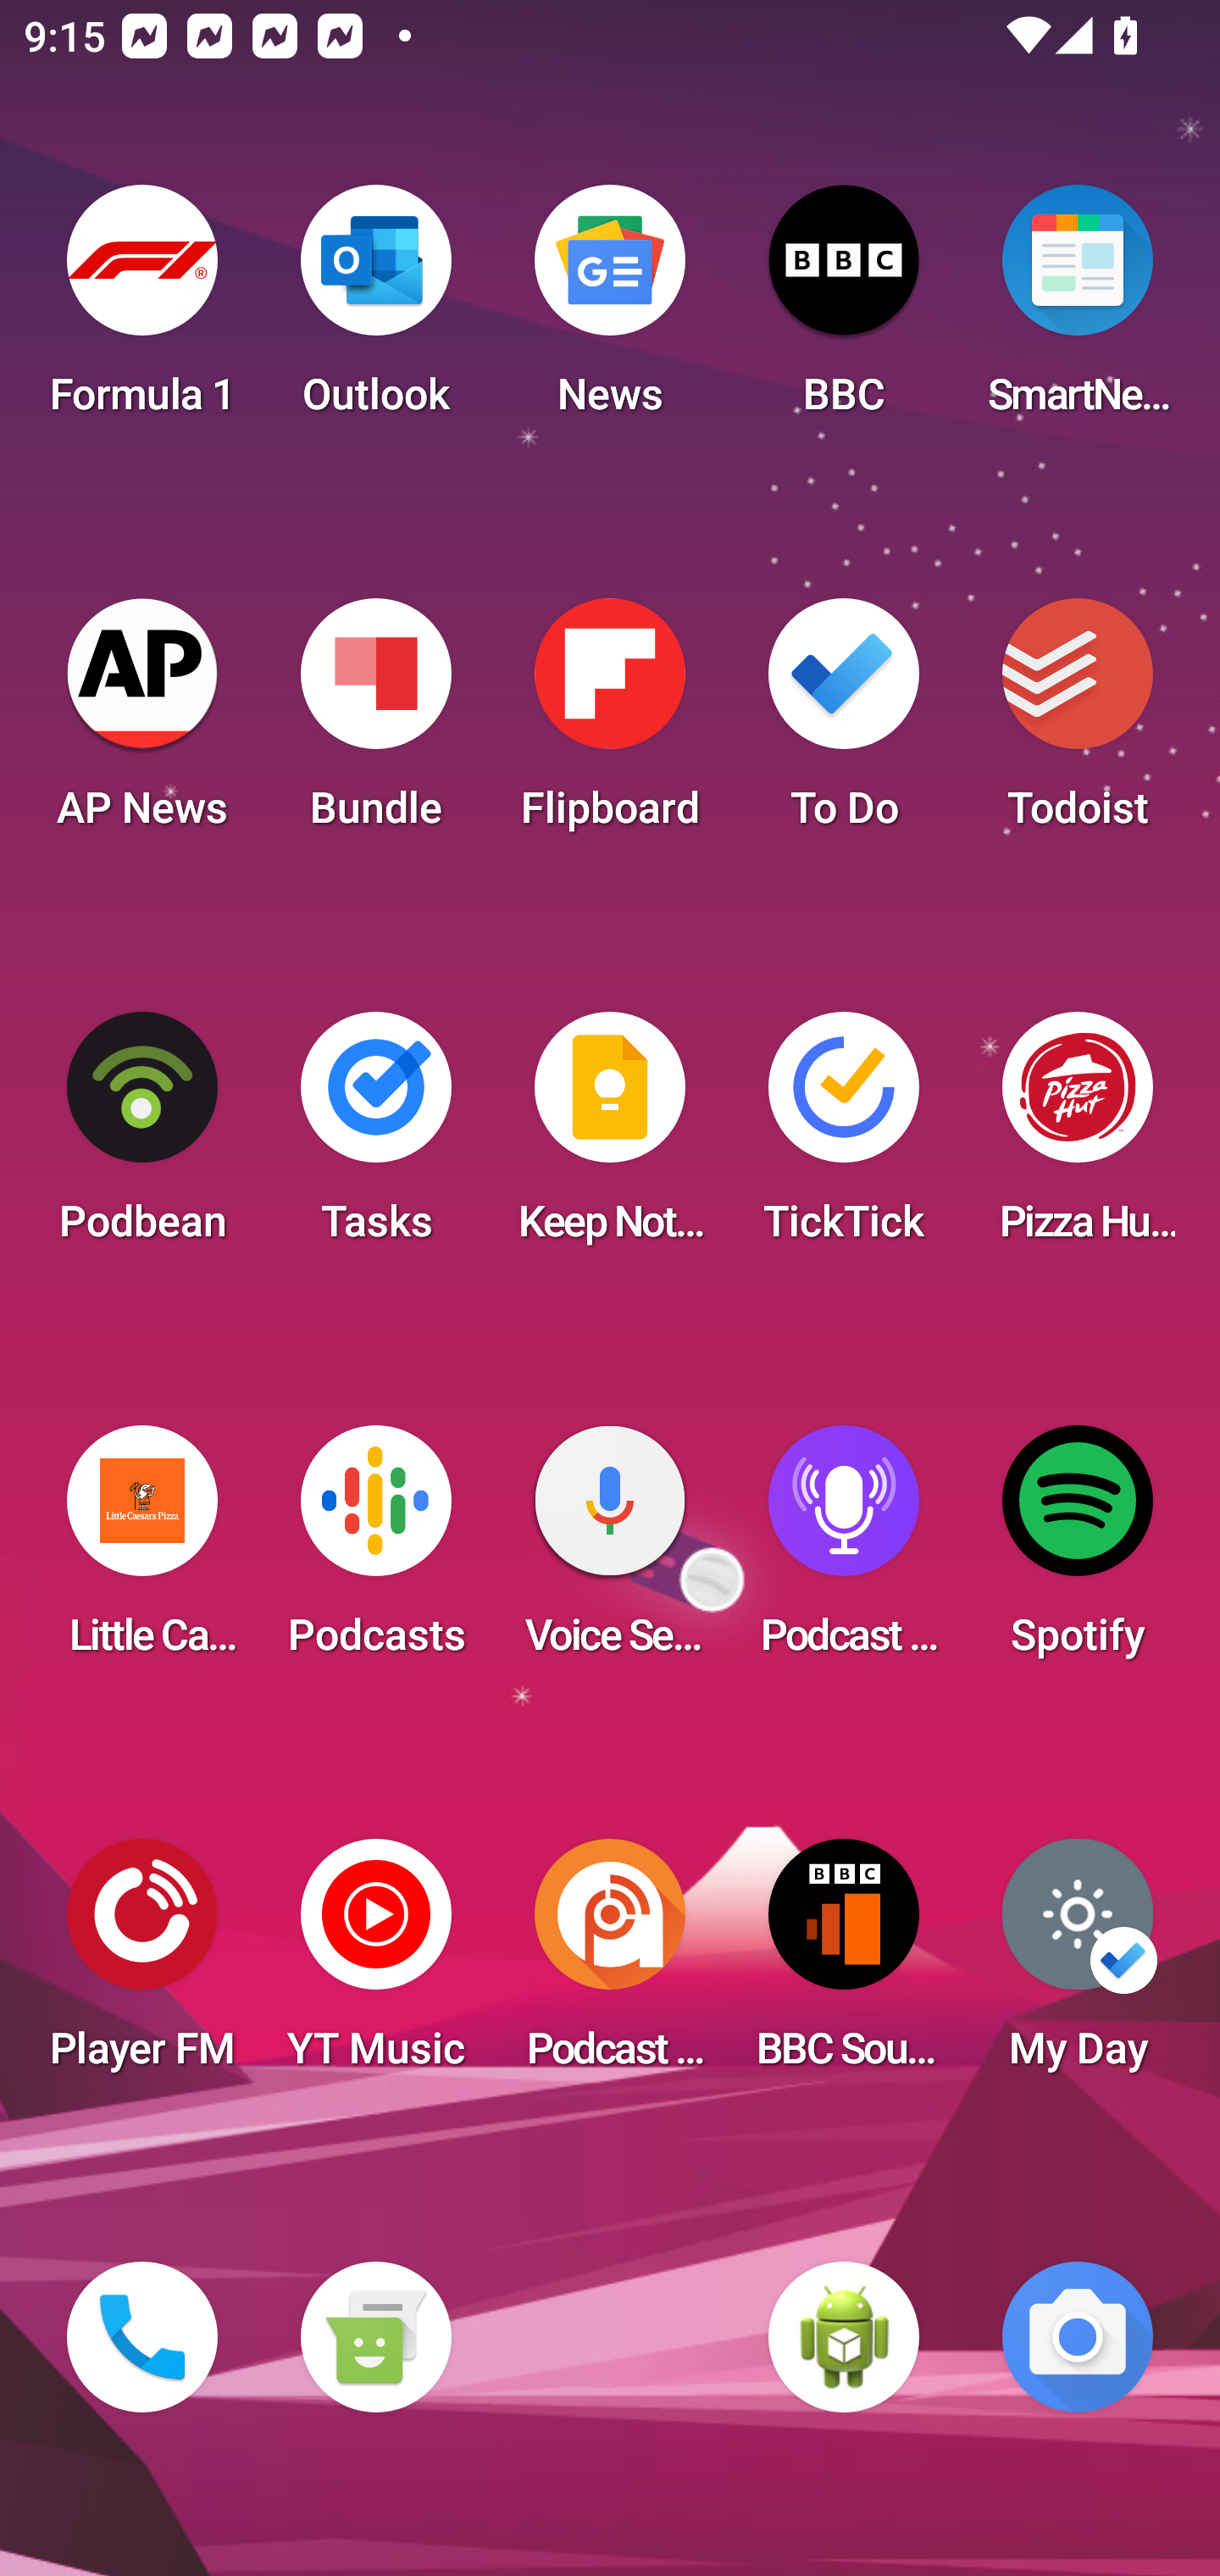  Describe the element at coordinates (142, 1551) in the screenshot. I see `Little Caesars Pizza` at that location.